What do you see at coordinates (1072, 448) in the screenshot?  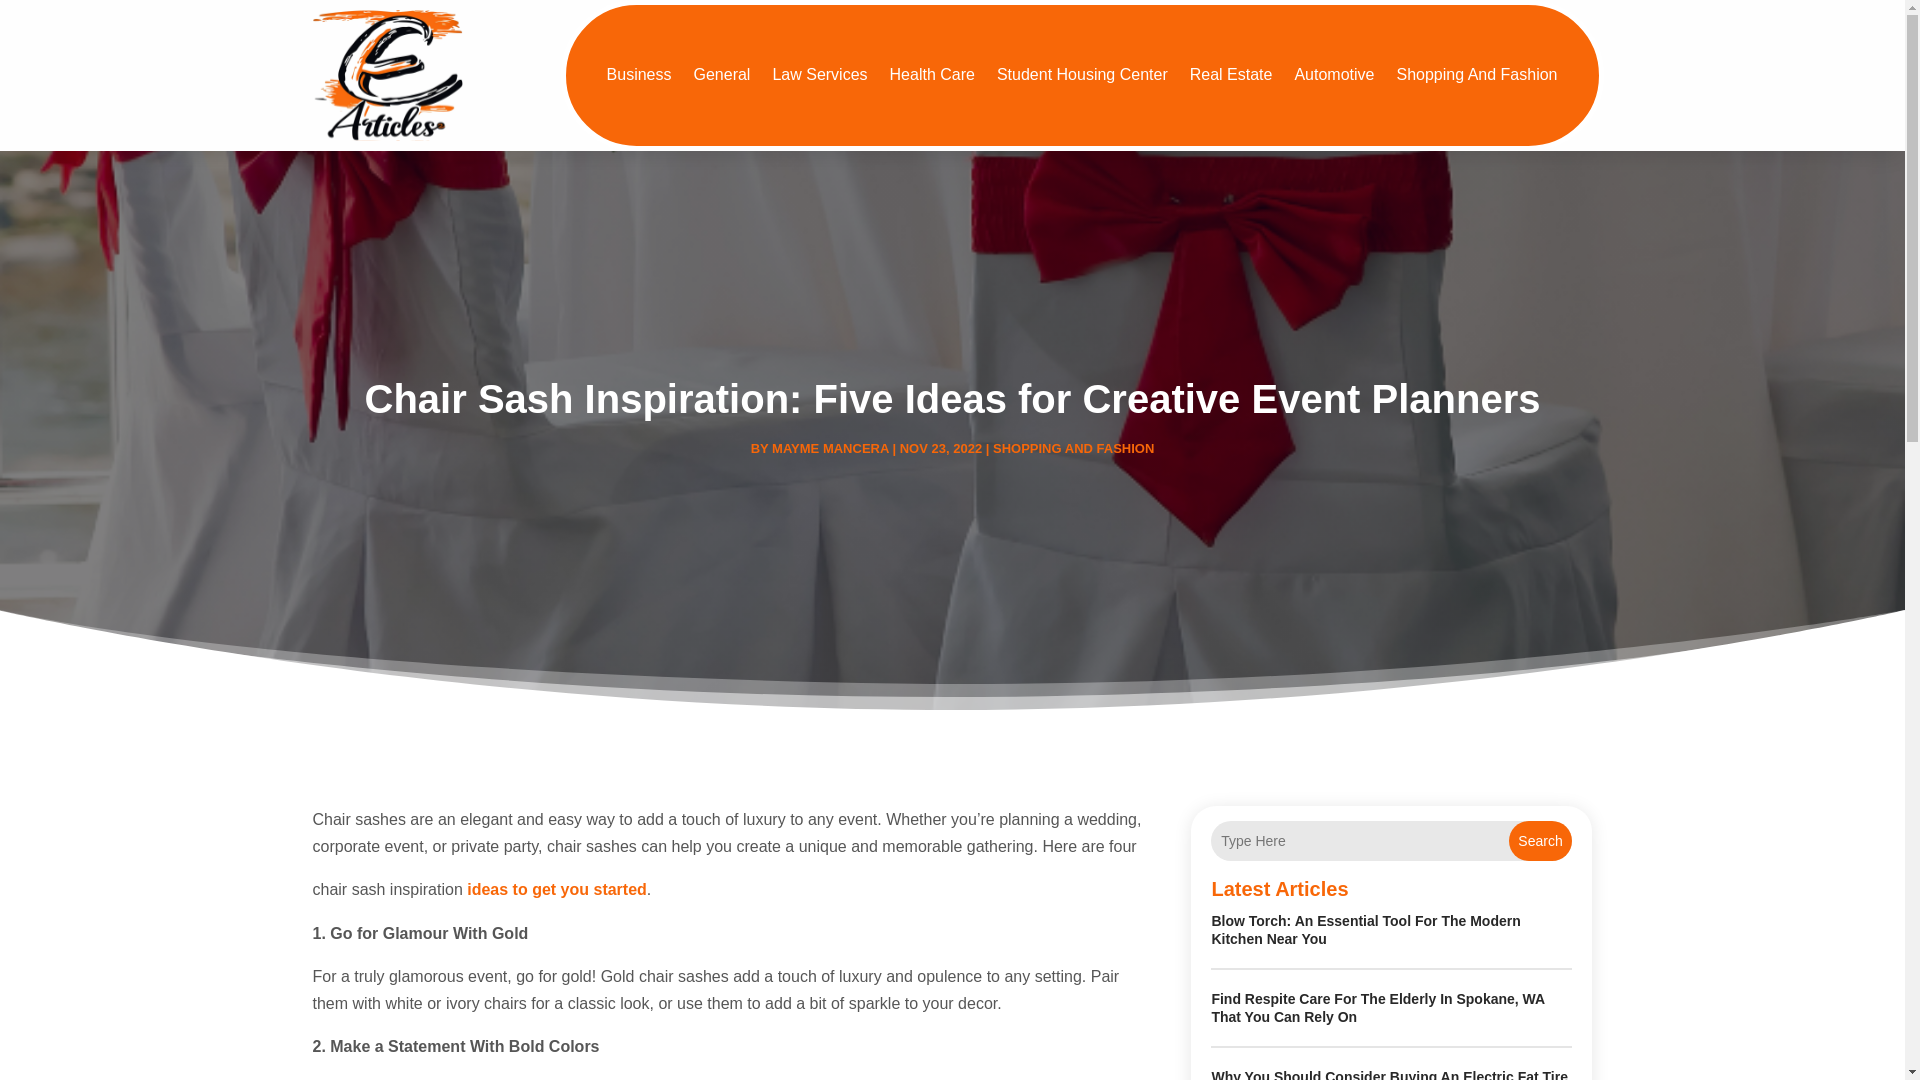 I see `SHOPPING AND FASHION` at bounding box center [1072, 448].